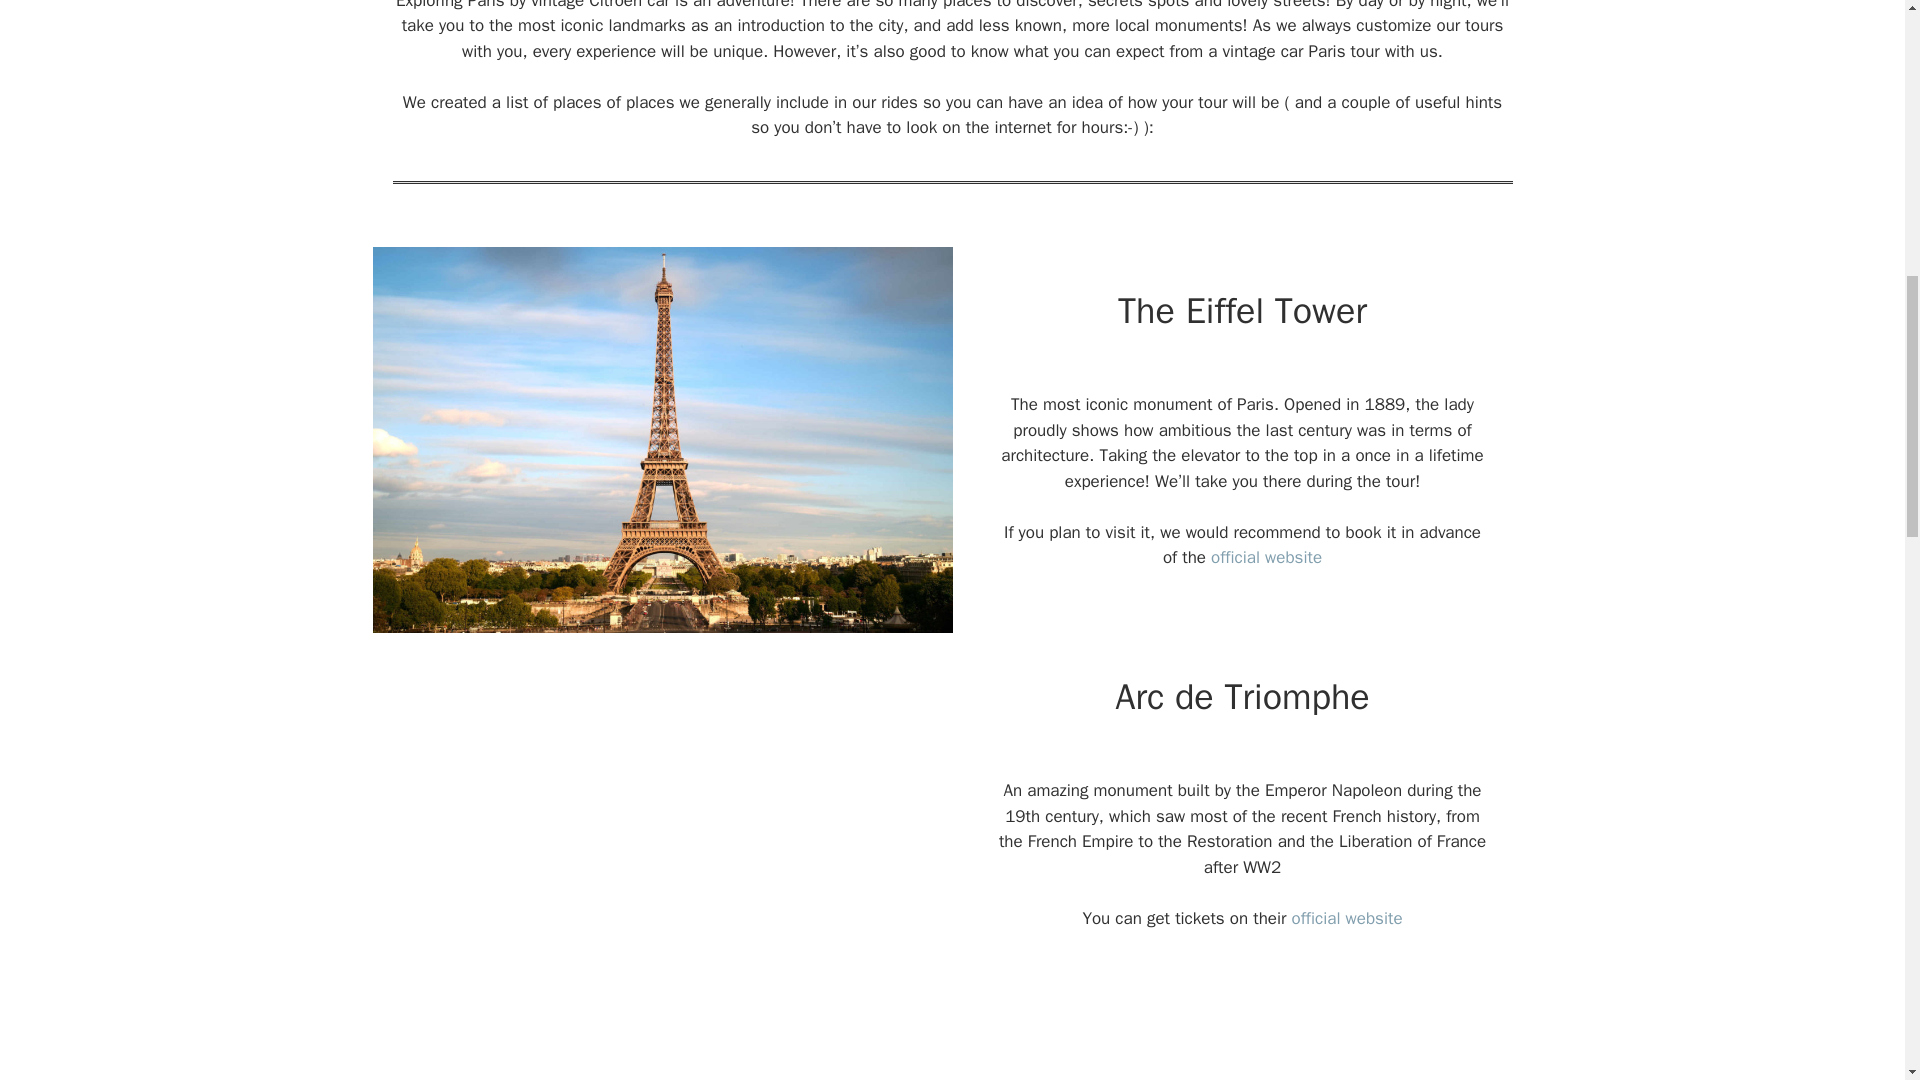 The image size is (1920, 1080). I want to click on official website, so click(1266, 557).